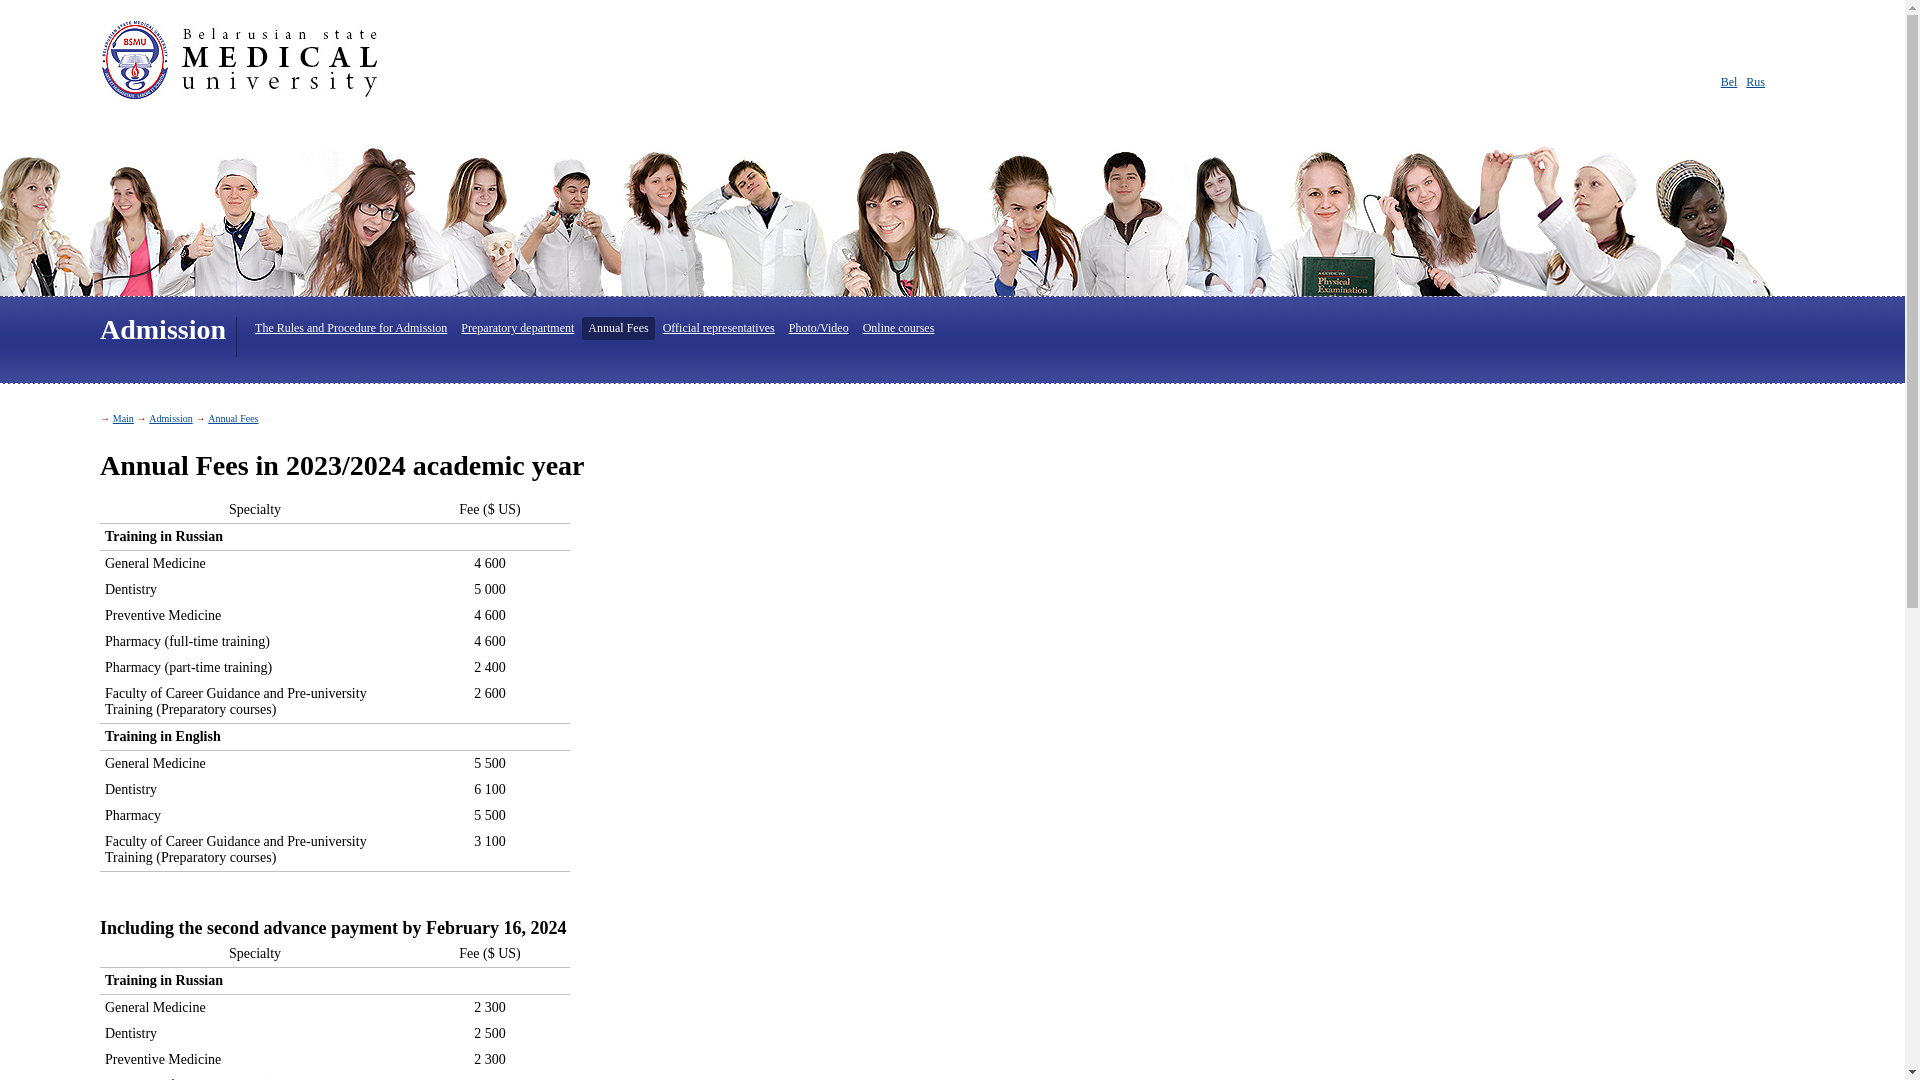  Describe the element at coordinates (618, 328) in the screenshot. I see `Annual Fees` at that location.